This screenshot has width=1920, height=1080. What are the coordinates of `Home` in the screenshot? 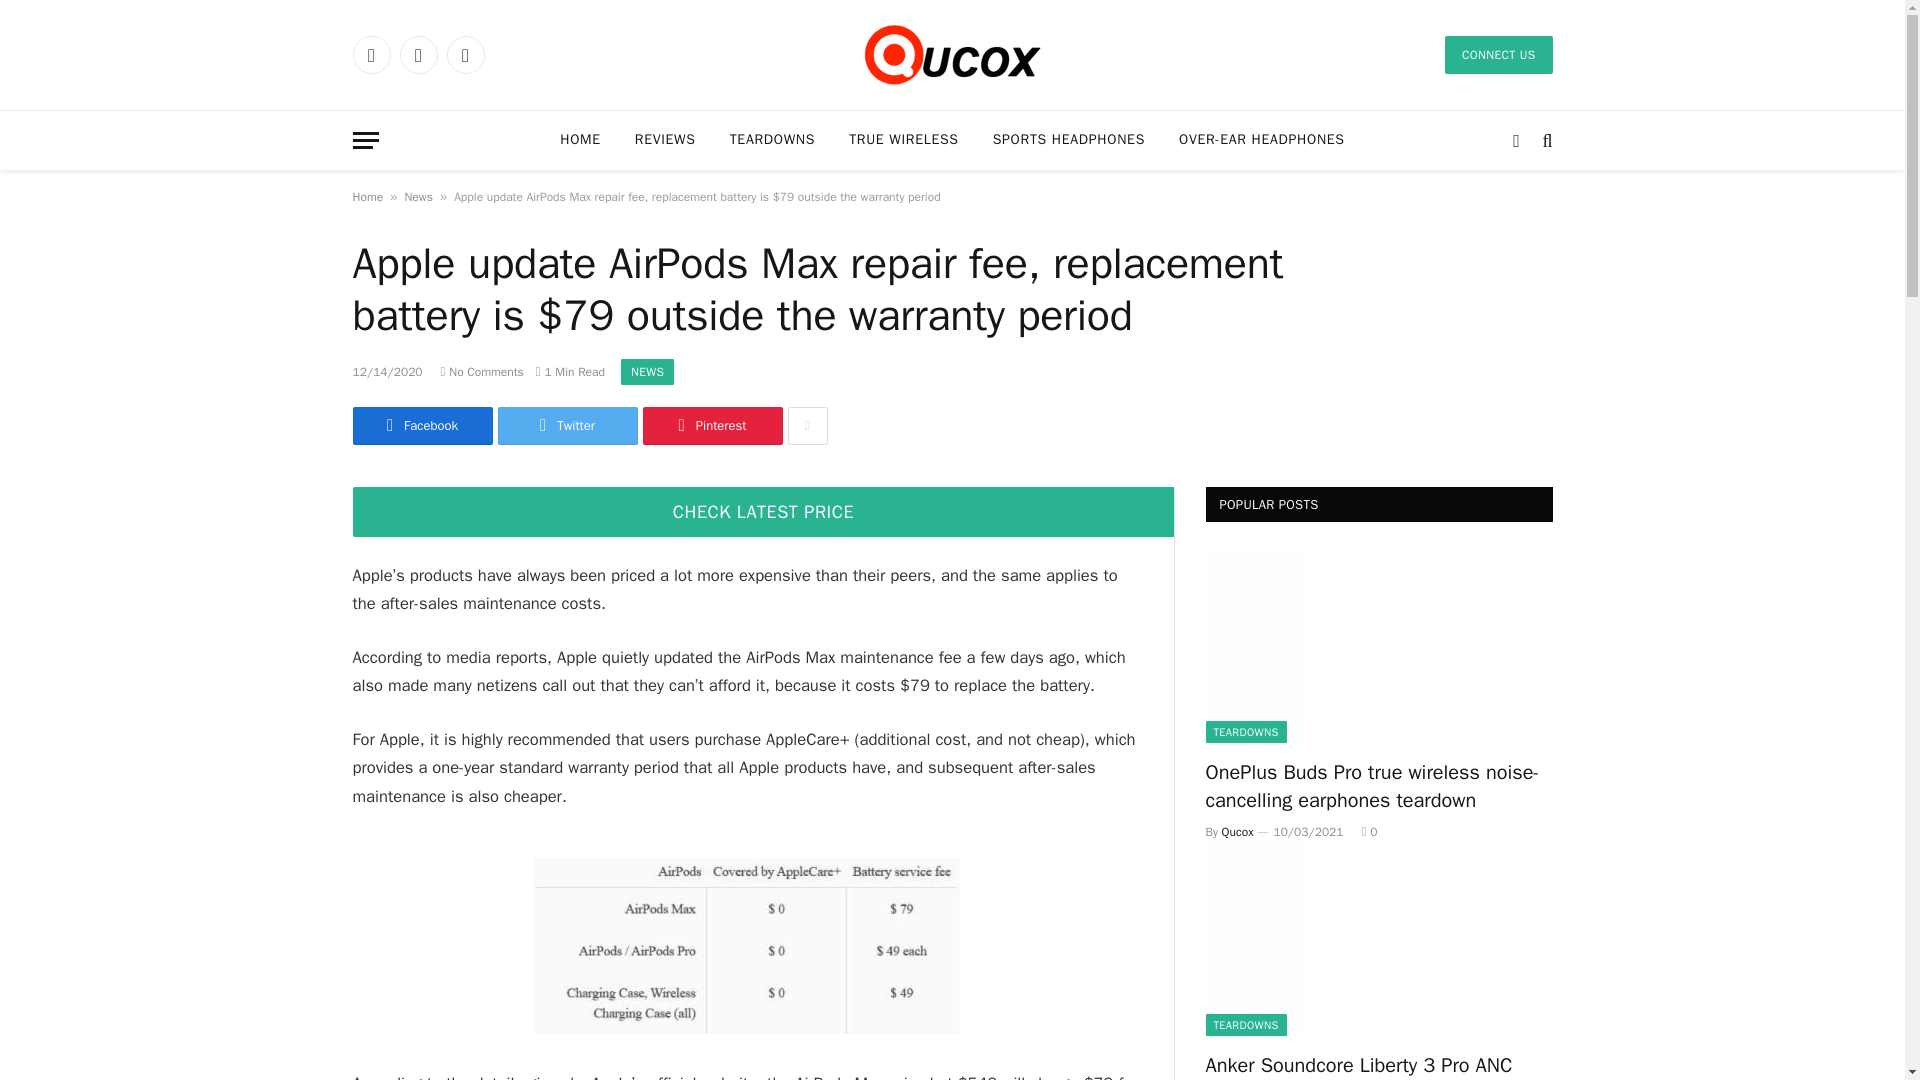 It's located at (366, 197).